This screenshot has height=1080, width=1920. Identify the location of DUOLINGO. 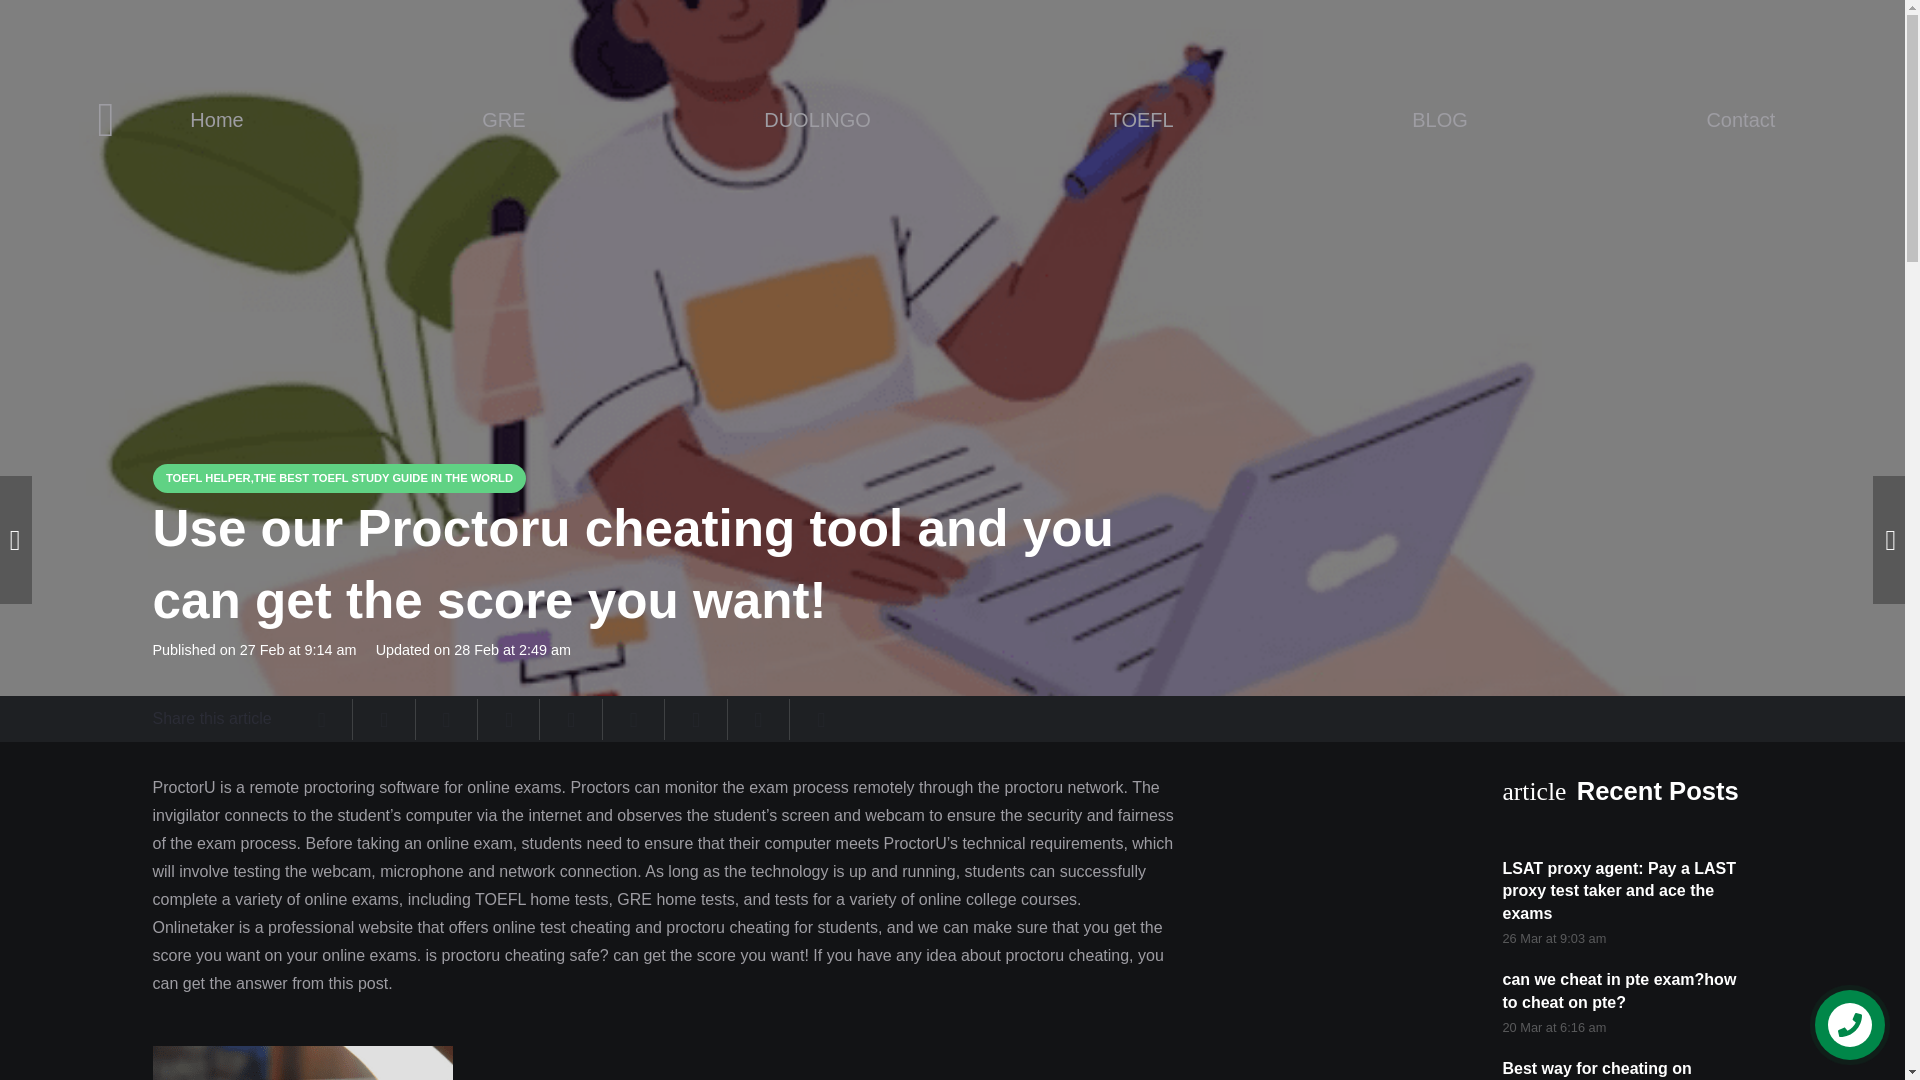
(816, 120).